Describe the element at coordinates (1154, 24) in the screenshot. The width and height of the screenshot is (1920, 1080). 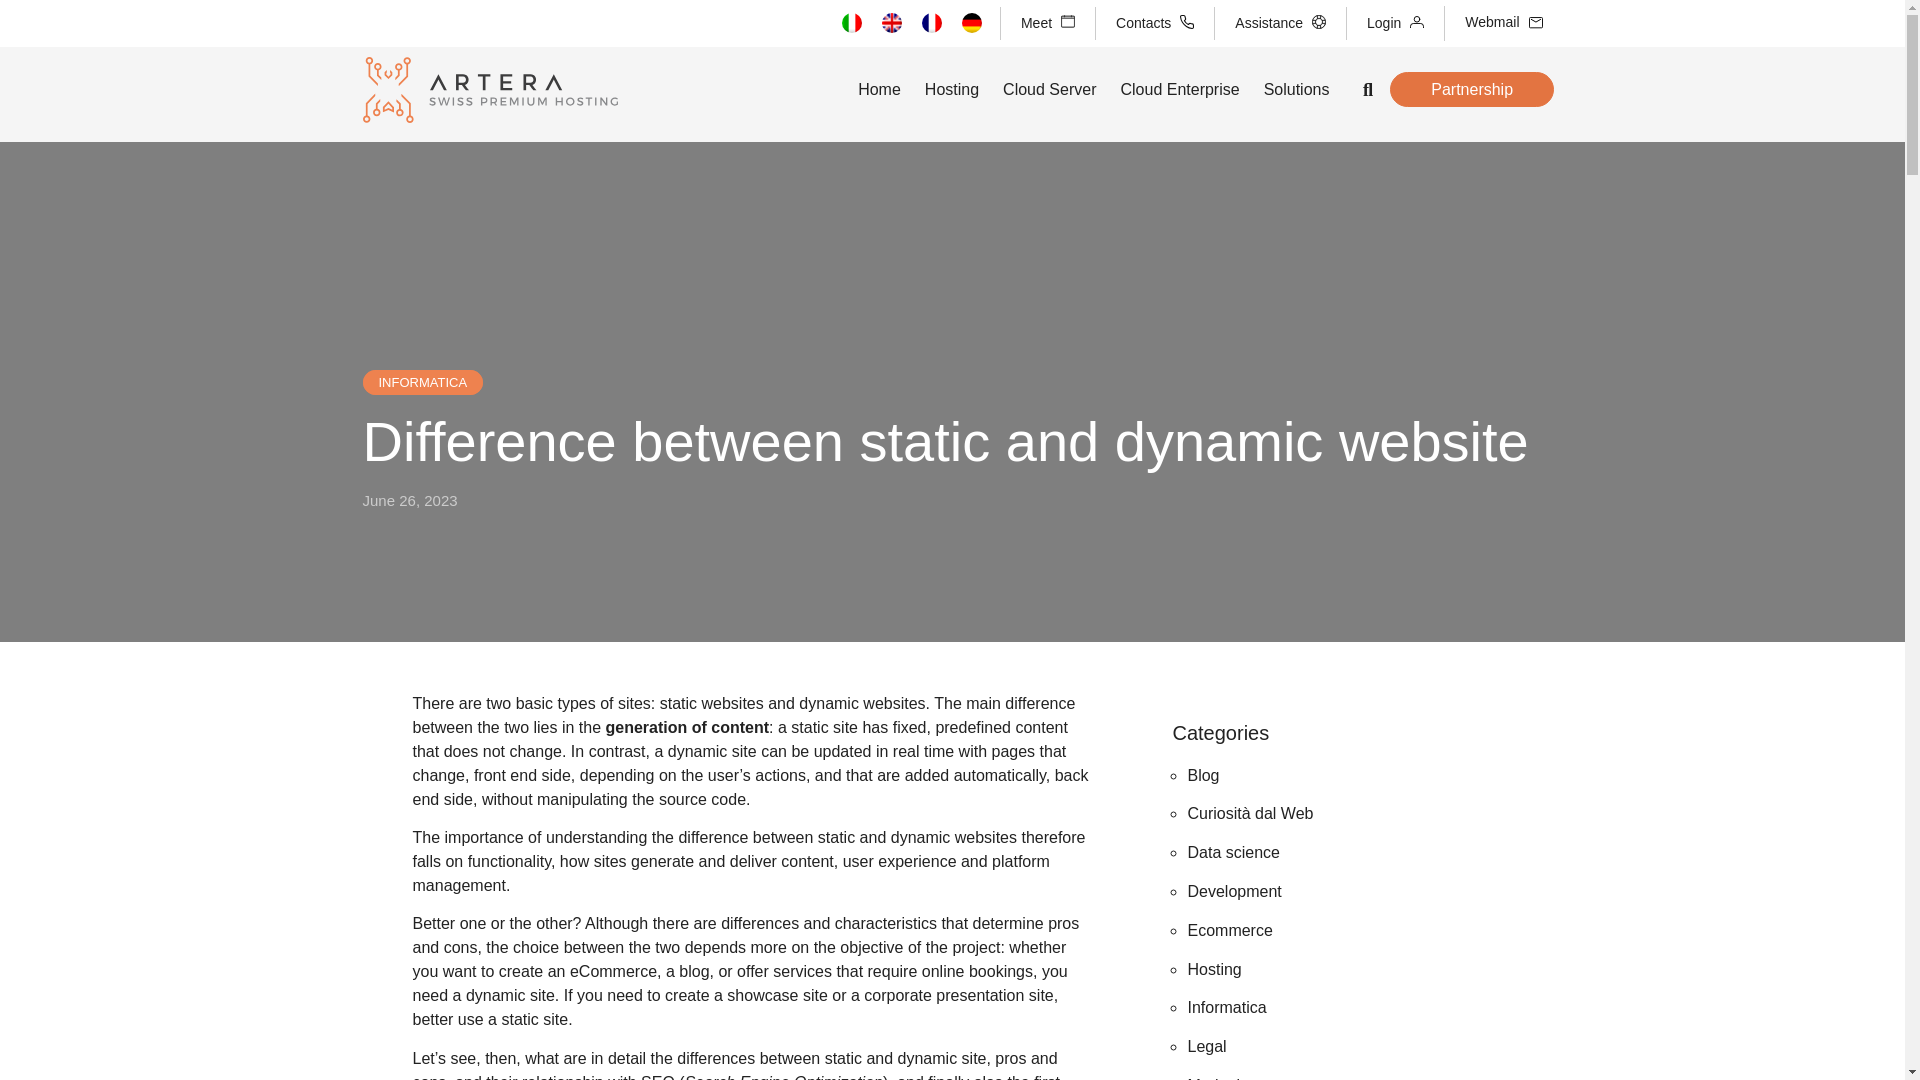
I see `Contacts` at that location.